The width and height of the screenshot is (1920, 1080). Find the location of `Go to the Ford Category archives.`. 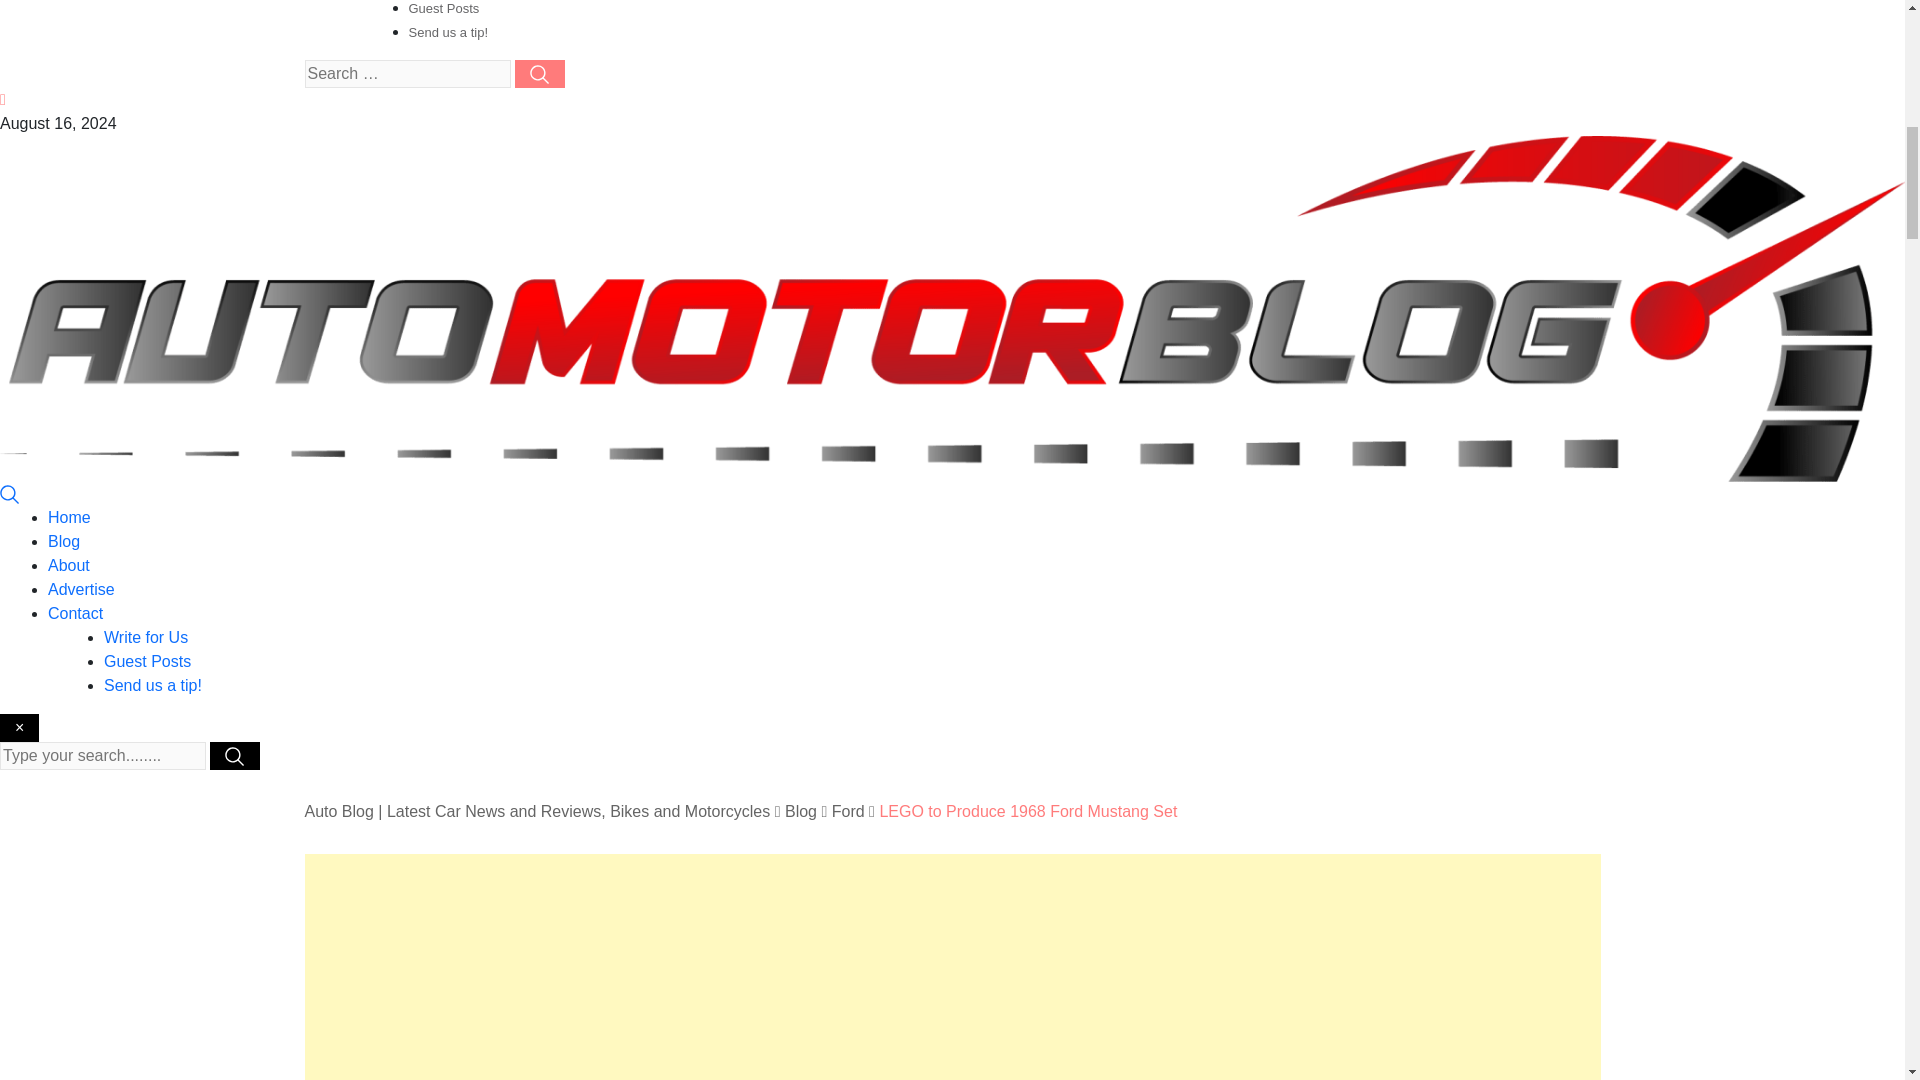

Go to the Ford Category archives. is located at coordinates (848, 811).